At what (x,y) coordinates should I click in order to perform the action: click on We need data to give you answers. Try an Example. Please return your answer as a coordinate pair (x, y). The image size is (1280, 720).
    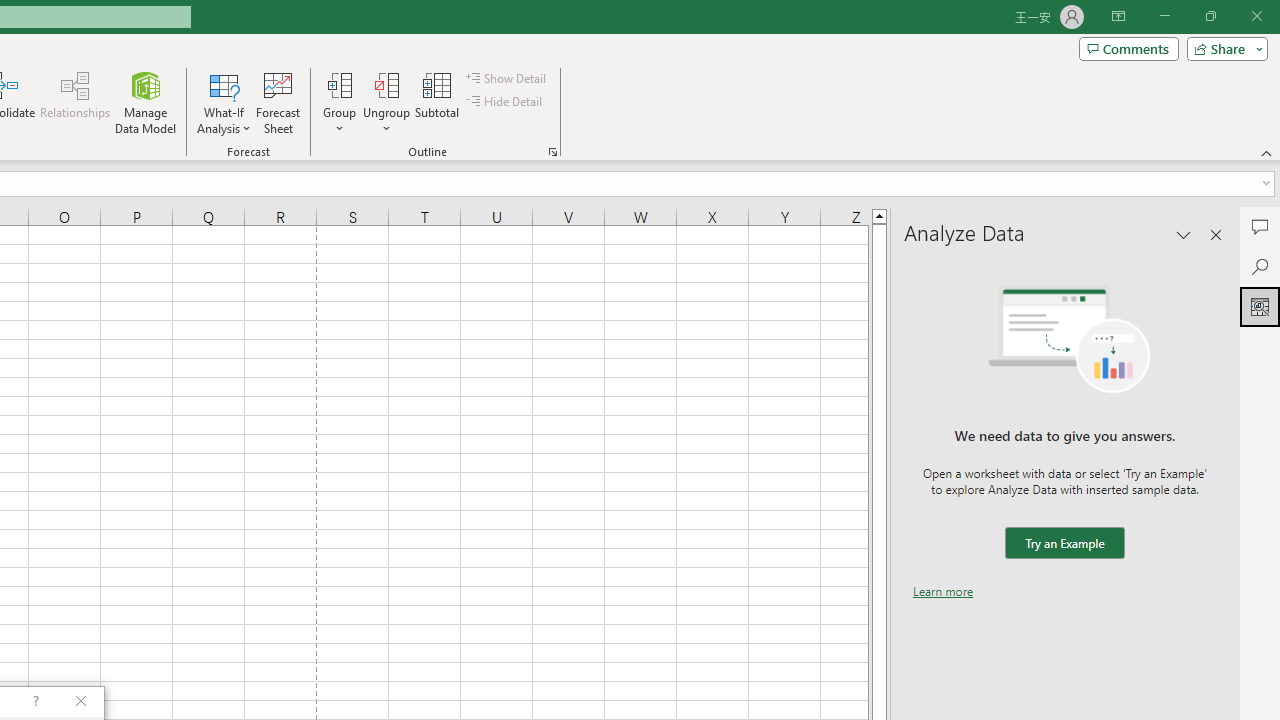
    Looking at the image, I should click on (1064, 544).